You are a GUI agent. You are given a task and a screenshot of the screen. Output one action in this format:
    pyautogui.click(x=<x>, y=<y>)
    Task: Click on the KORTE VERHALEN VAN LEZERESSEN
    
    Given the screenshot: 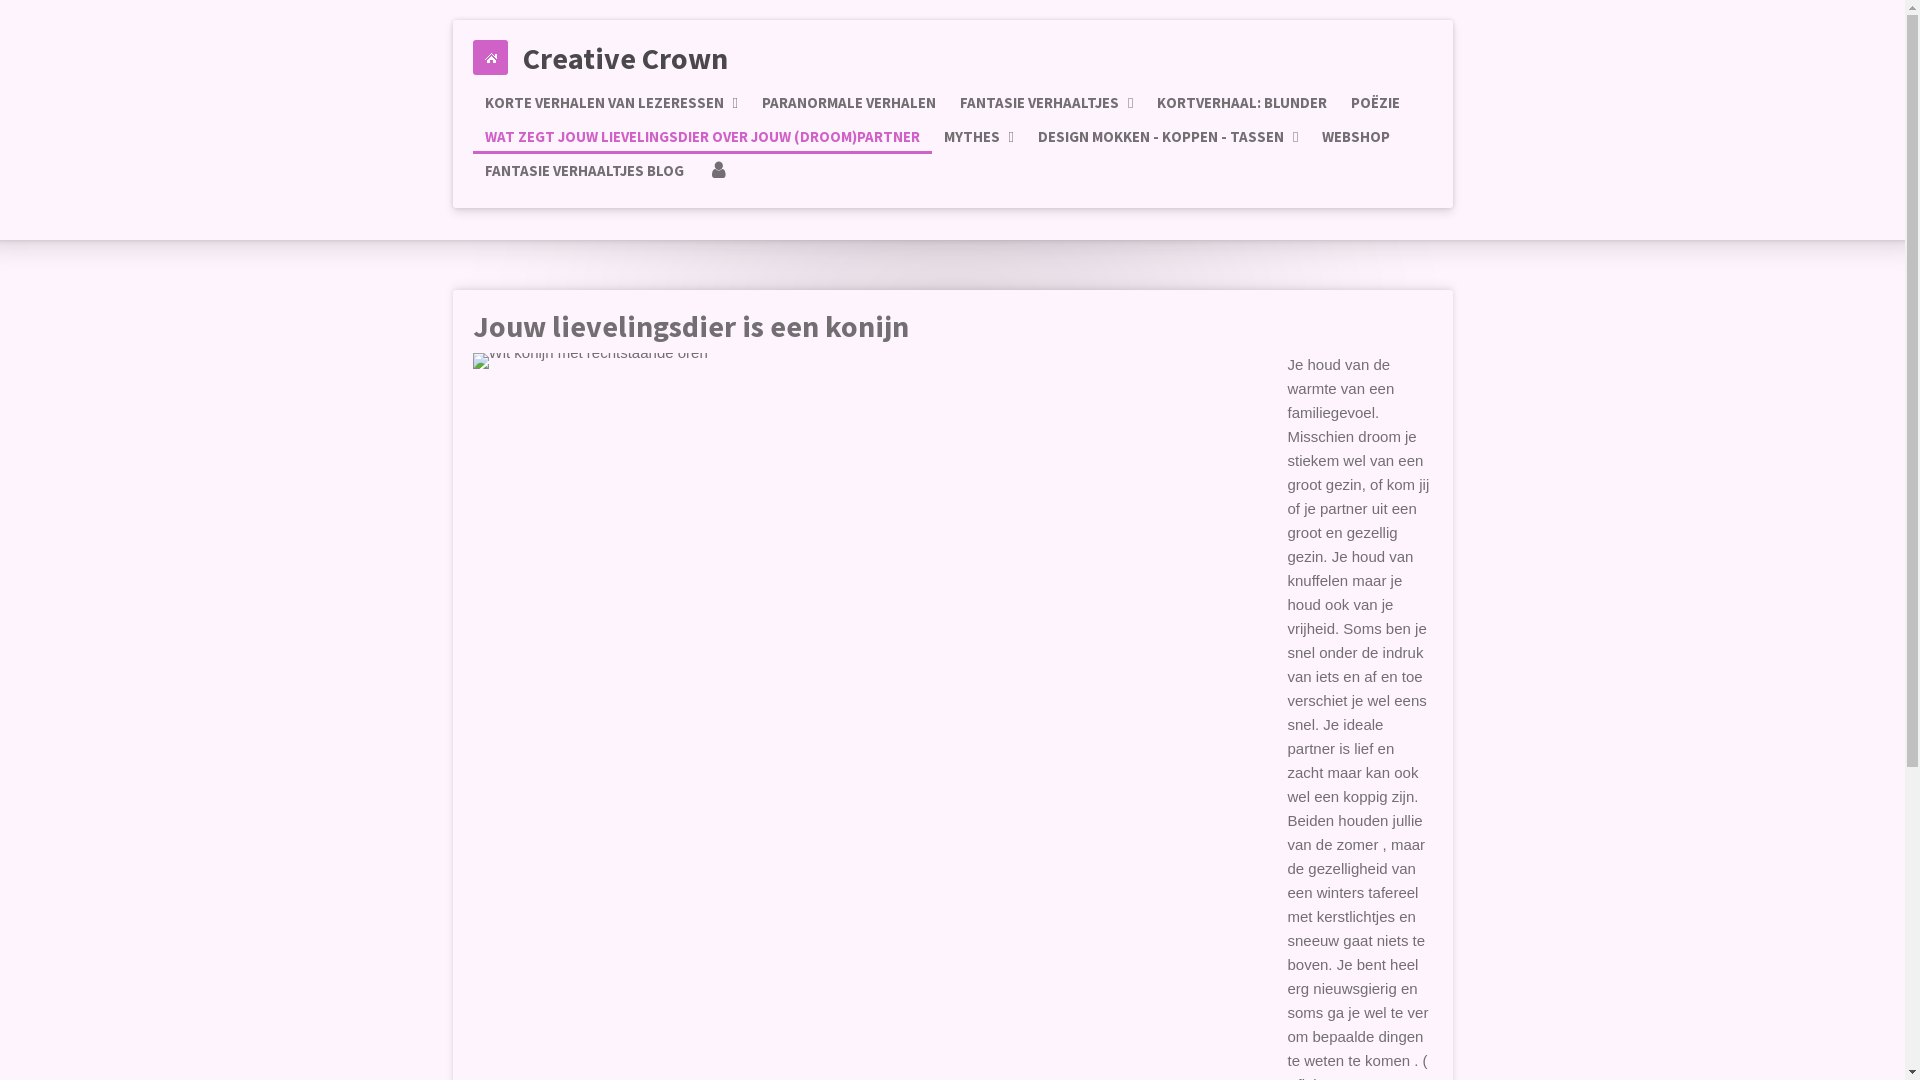 What is the action you would take?
    pyautogui.click(x=610, y=103)
    